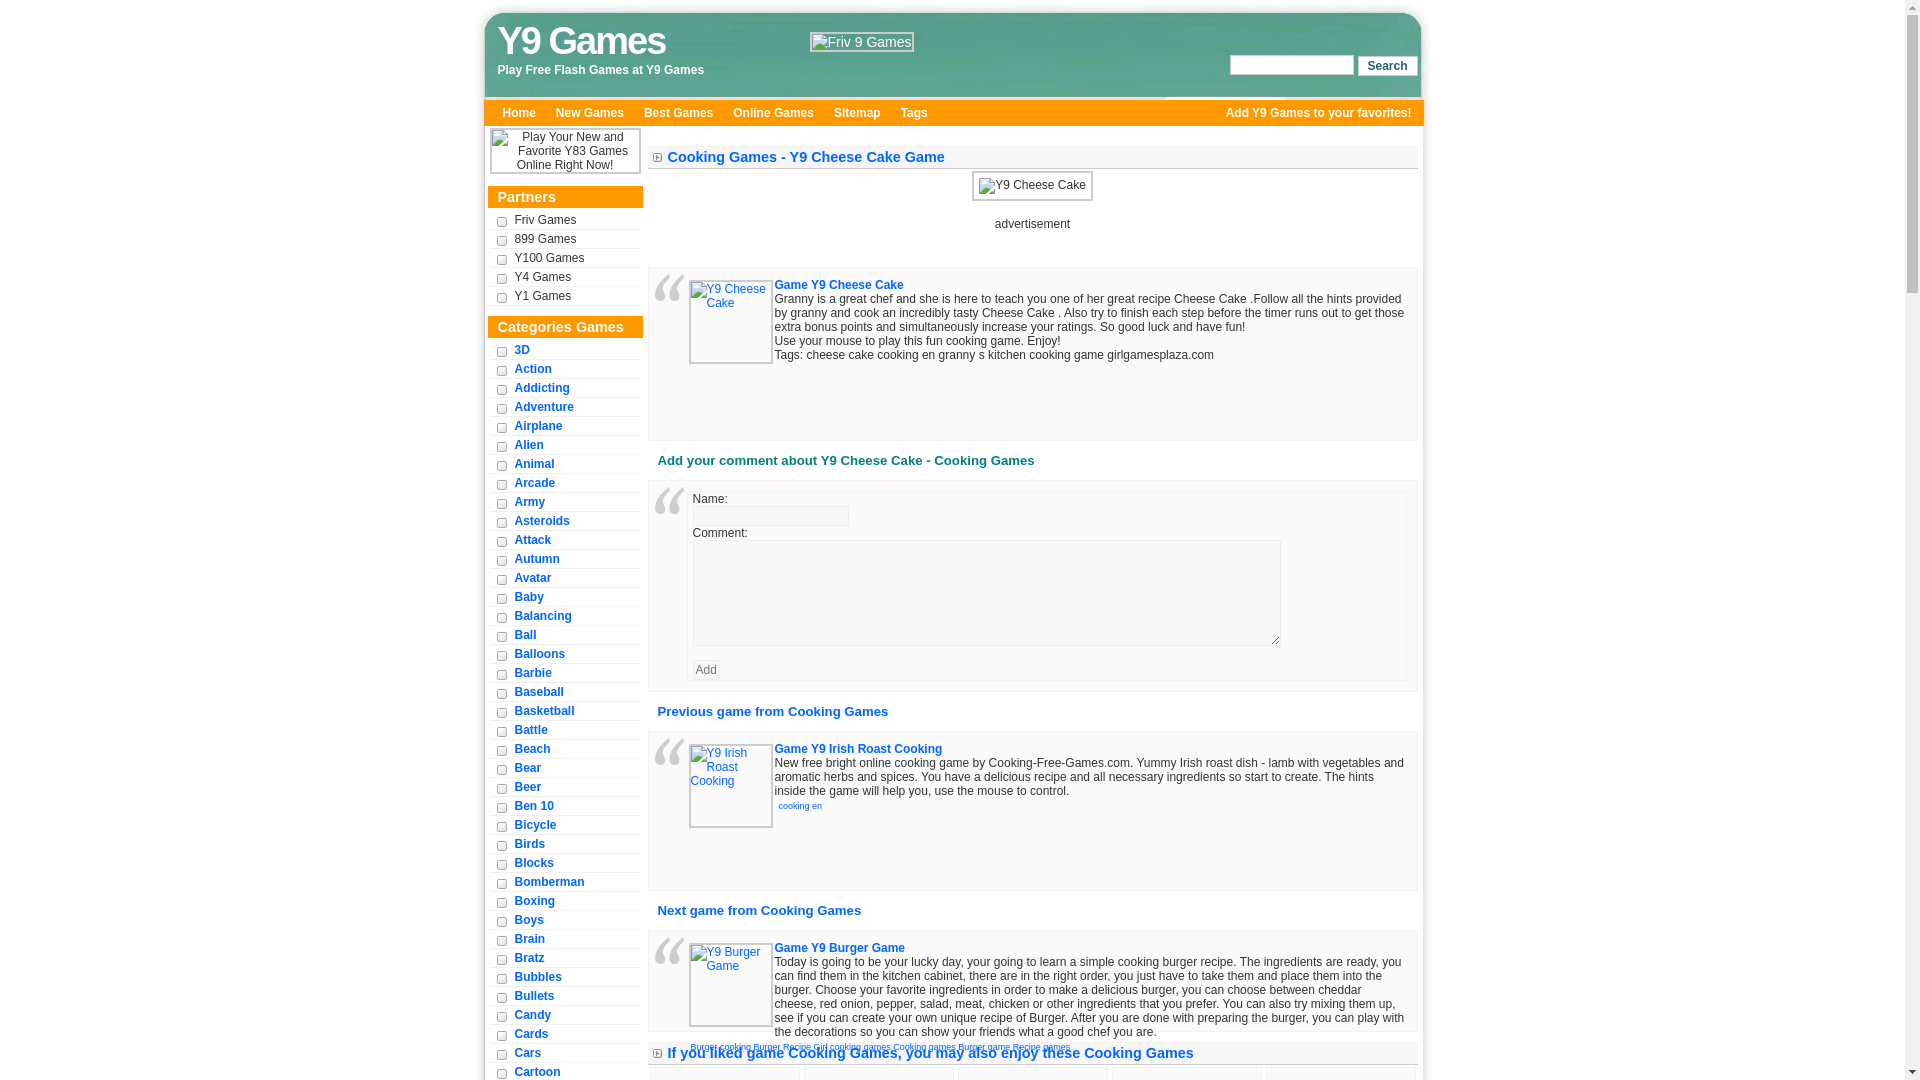 The image size is (1920, 1080). Describe the element at coordinates (541, 388) in the screenshot. I see `Addicting Games` at that location.